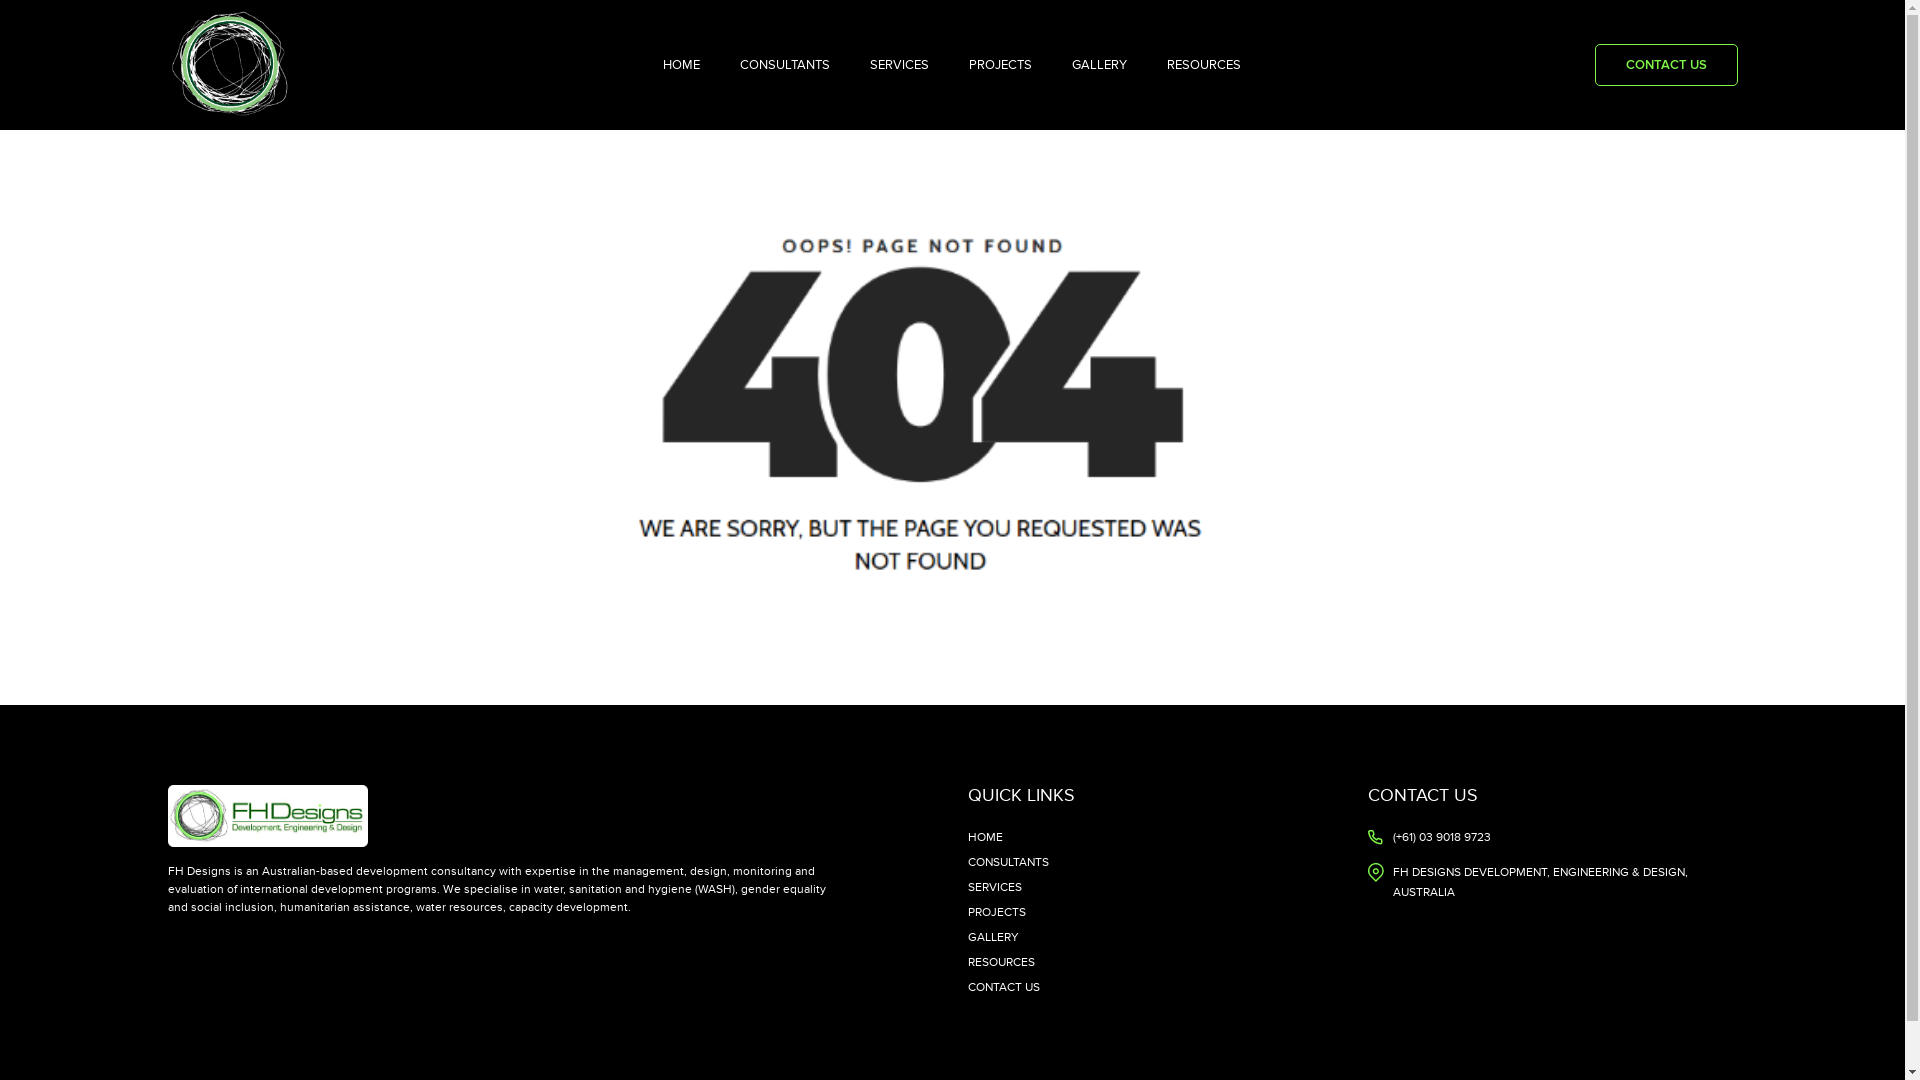 Image resolution: width=1920 pixels, height=1080 pixels. What do you see at coordinates (1204, 65) in the screenshot?
I see `RESOURCES` at bounding box center [1204, 65].